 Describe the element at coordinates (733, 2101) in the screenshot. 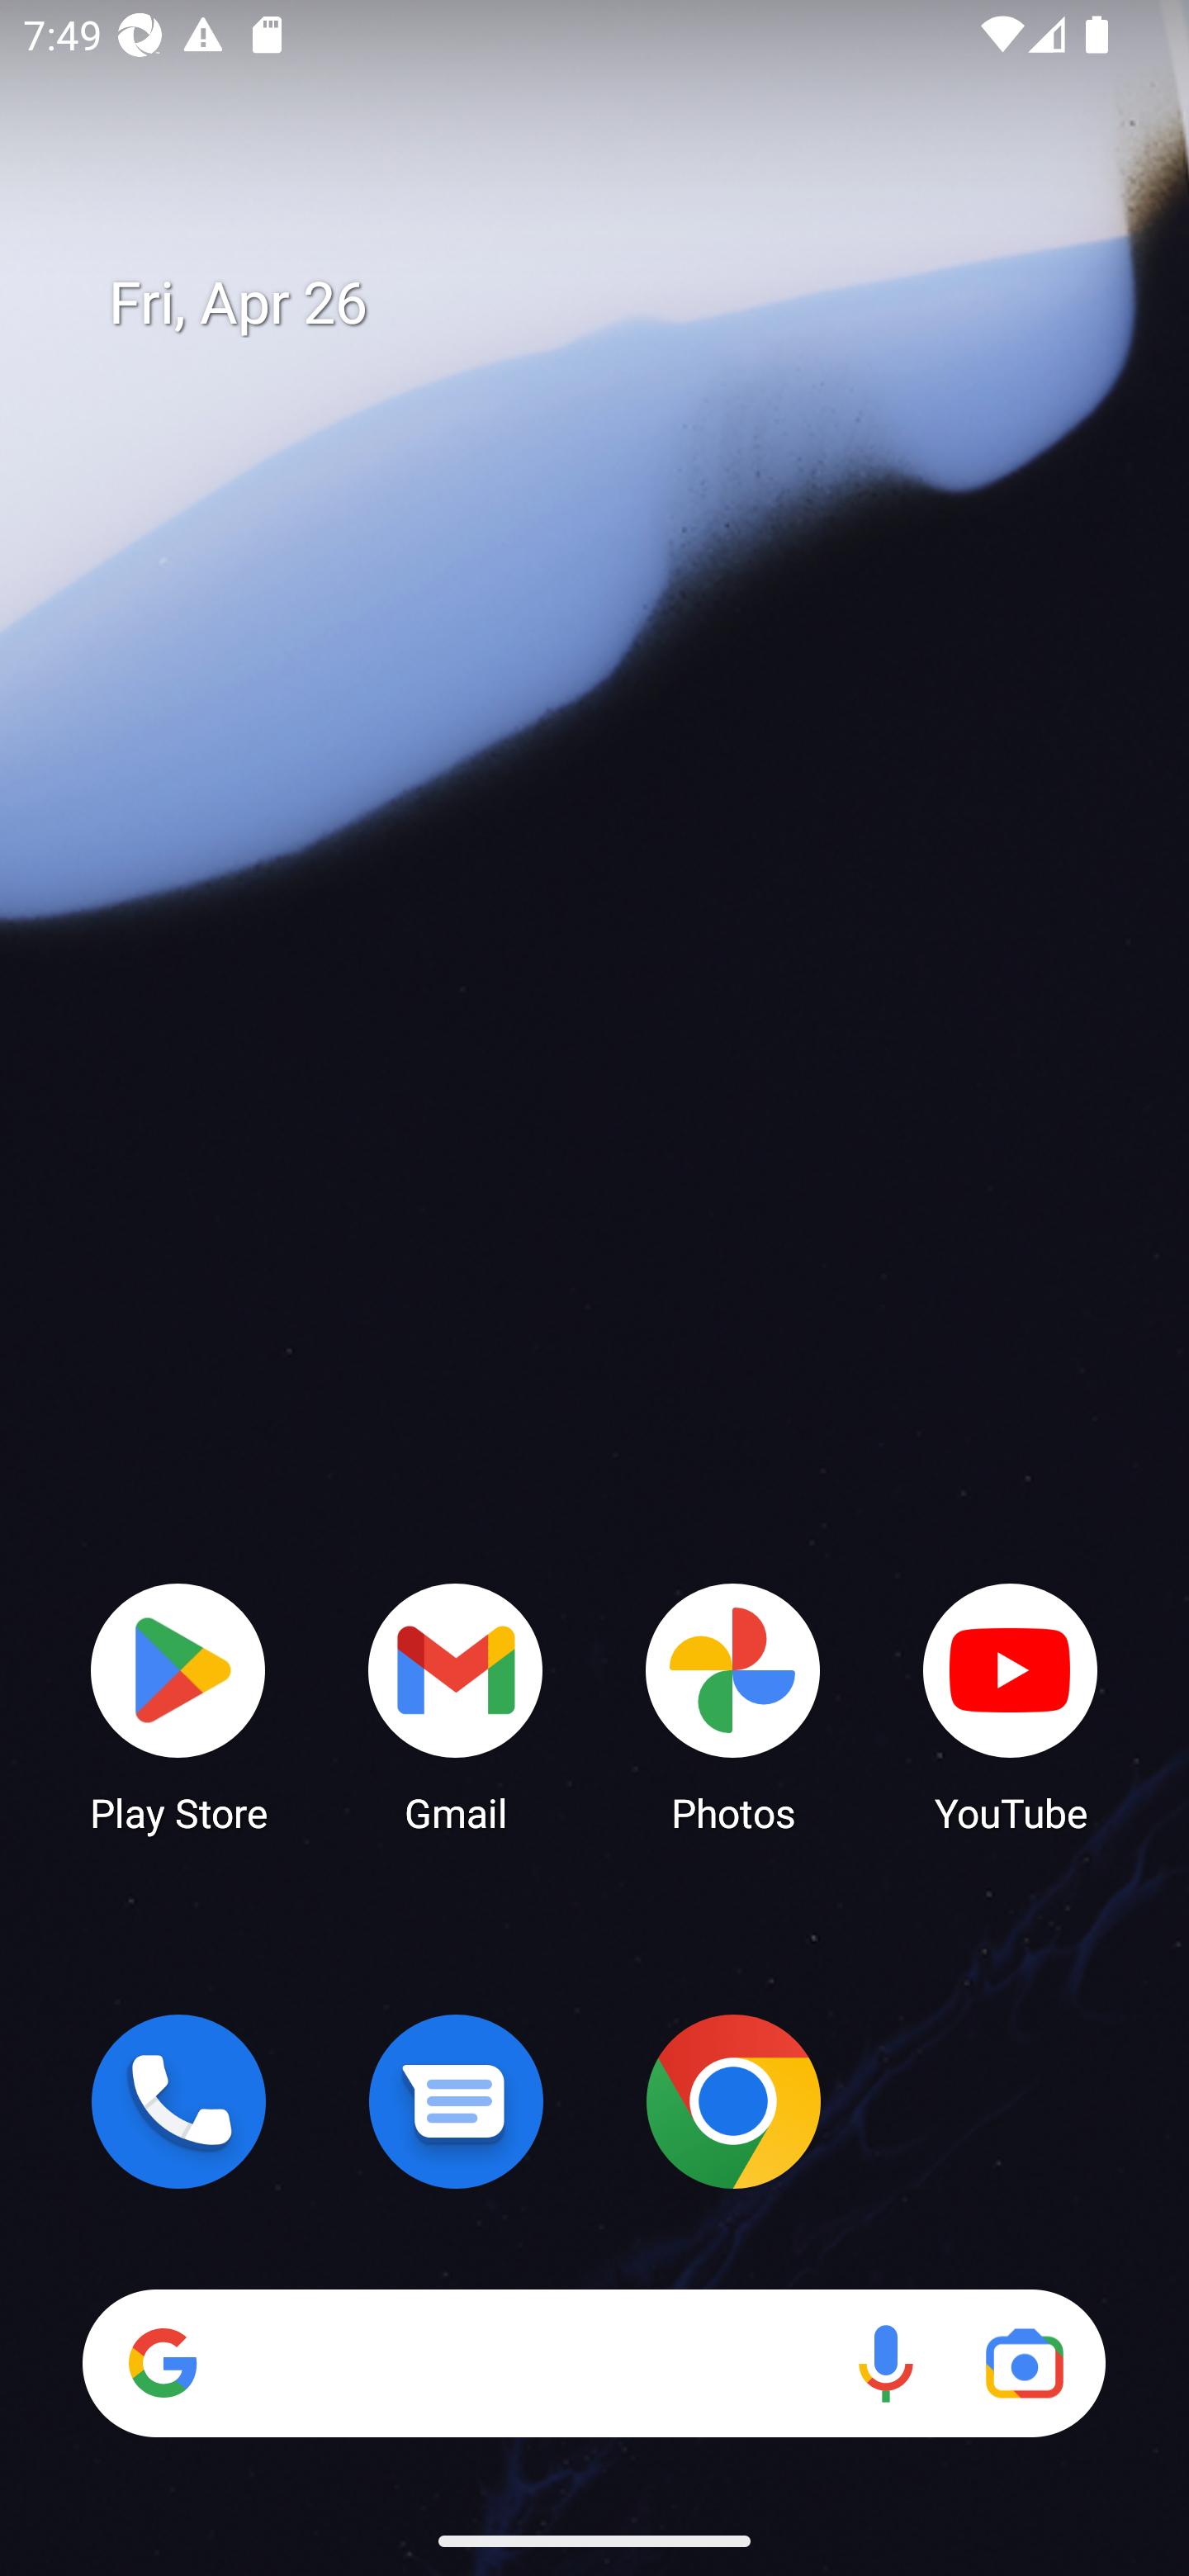

I see `Chrome` at that location.